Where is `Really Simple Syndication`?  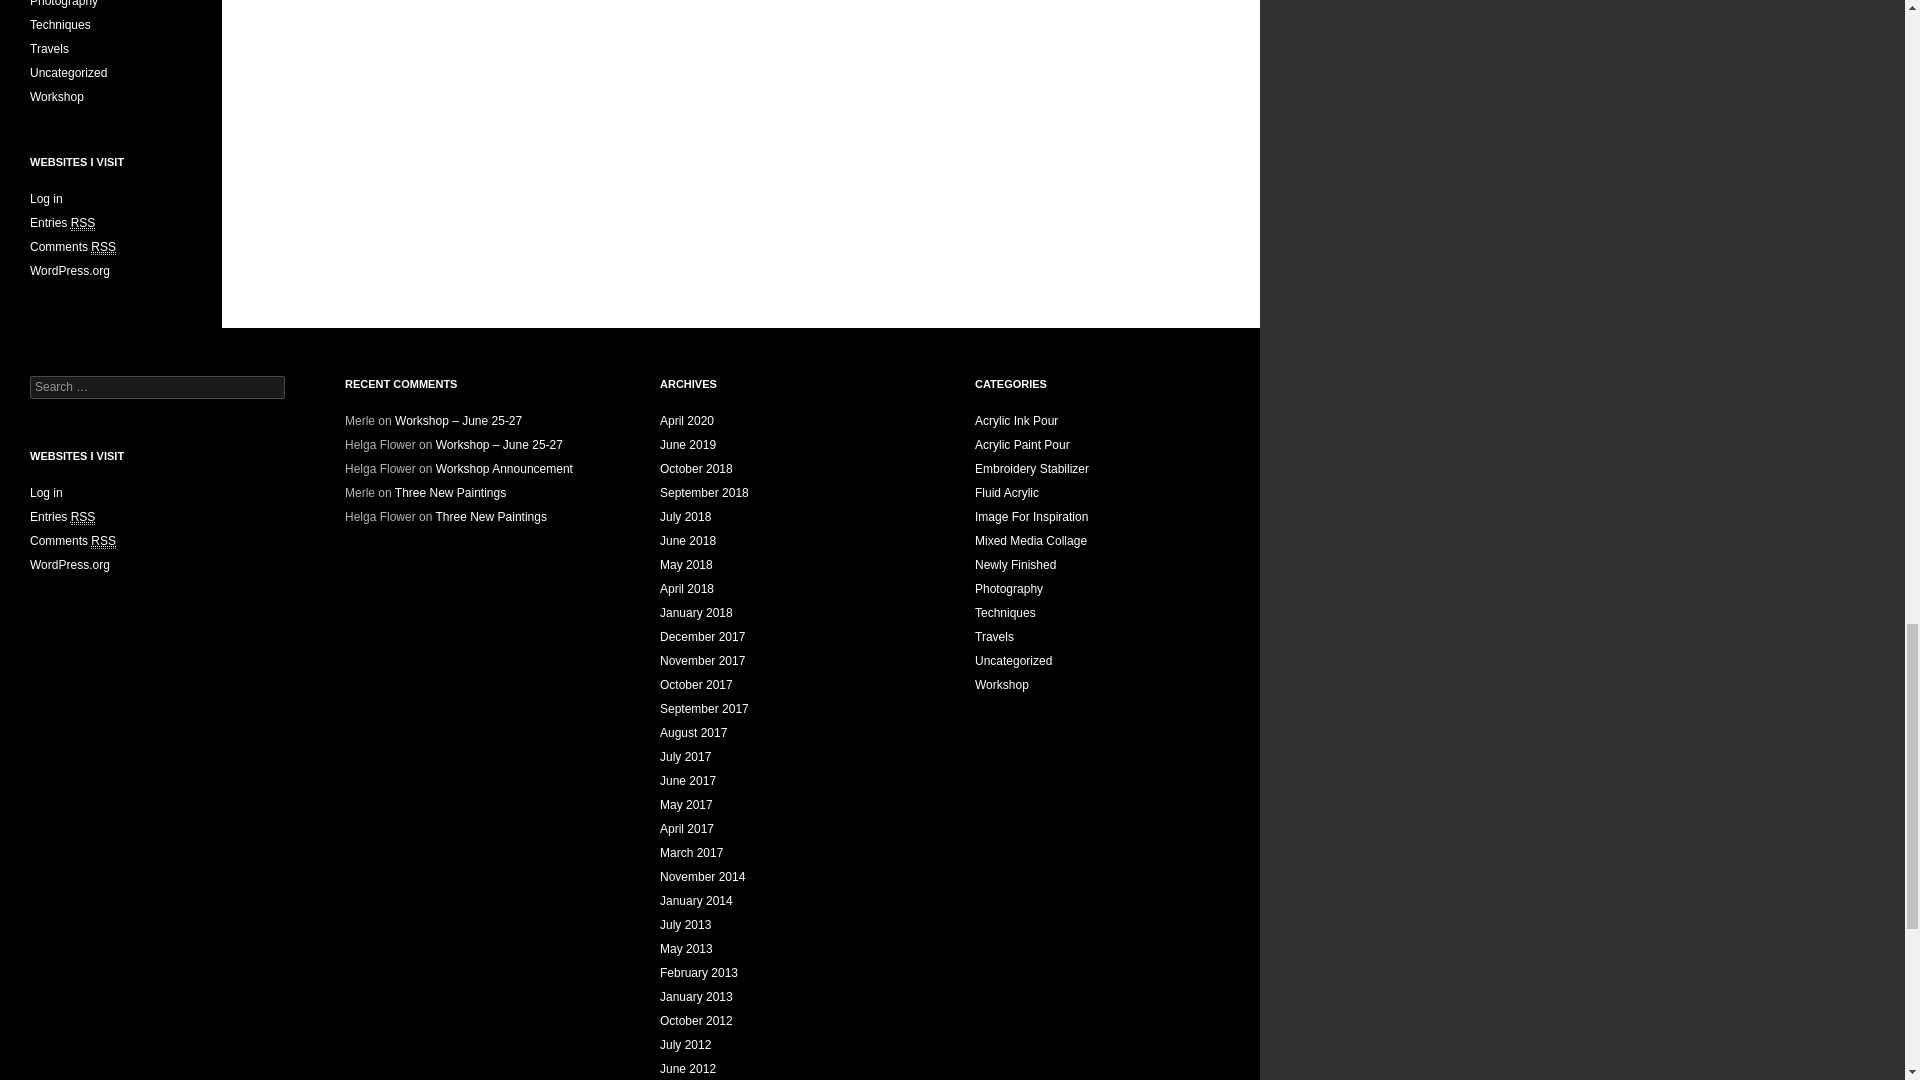
Really Simple Syndication is located at coordinates (102, 540).